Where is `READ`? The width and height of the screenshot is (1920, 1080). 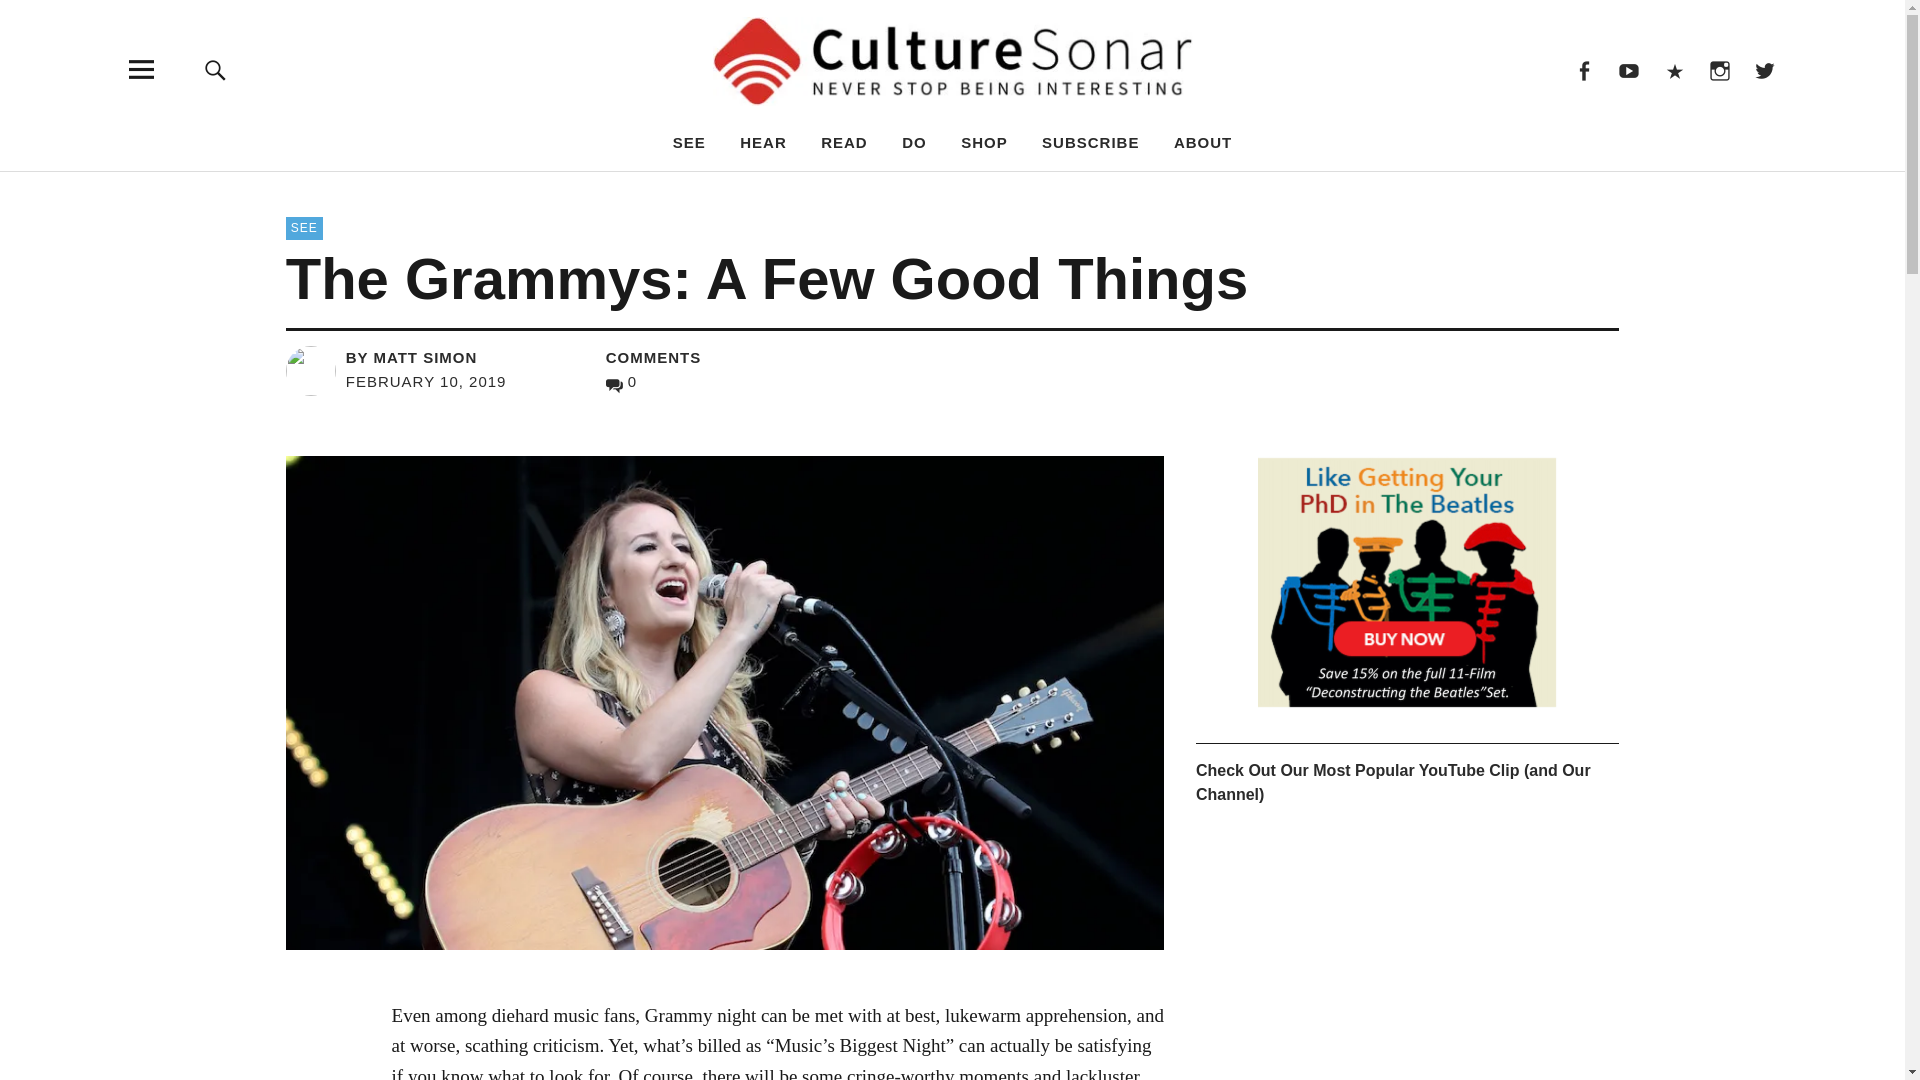 READ is located at coordinates (844, 142).